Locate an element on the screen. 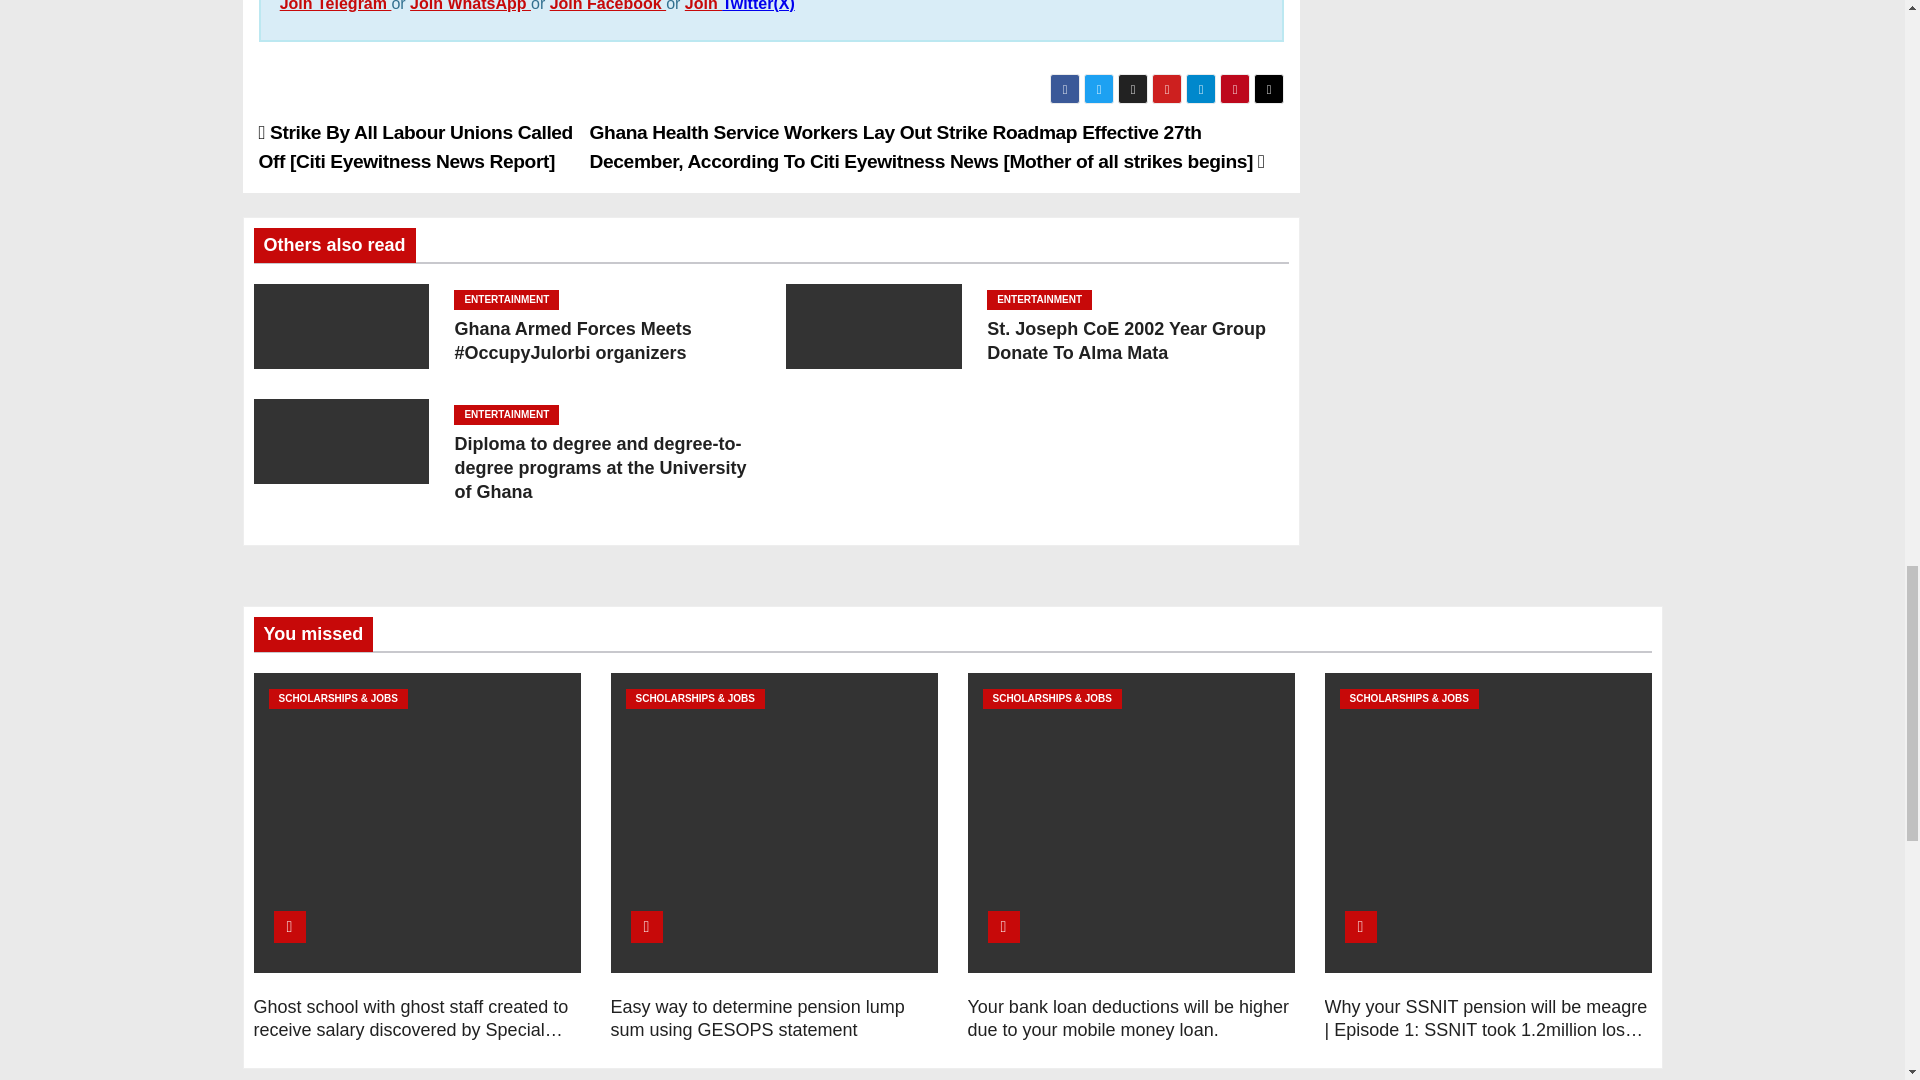  Join Facebook is located at coordinates (608, 6).